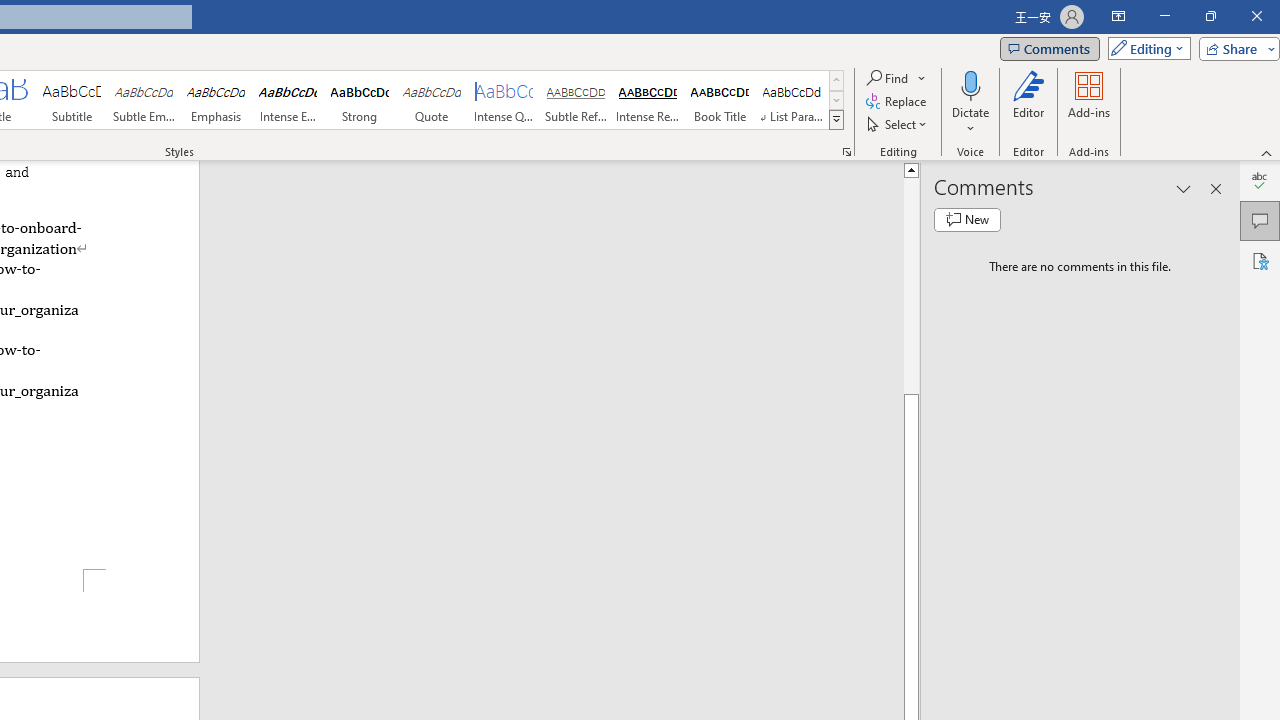  I want to click on Quote, so click(432, 100).